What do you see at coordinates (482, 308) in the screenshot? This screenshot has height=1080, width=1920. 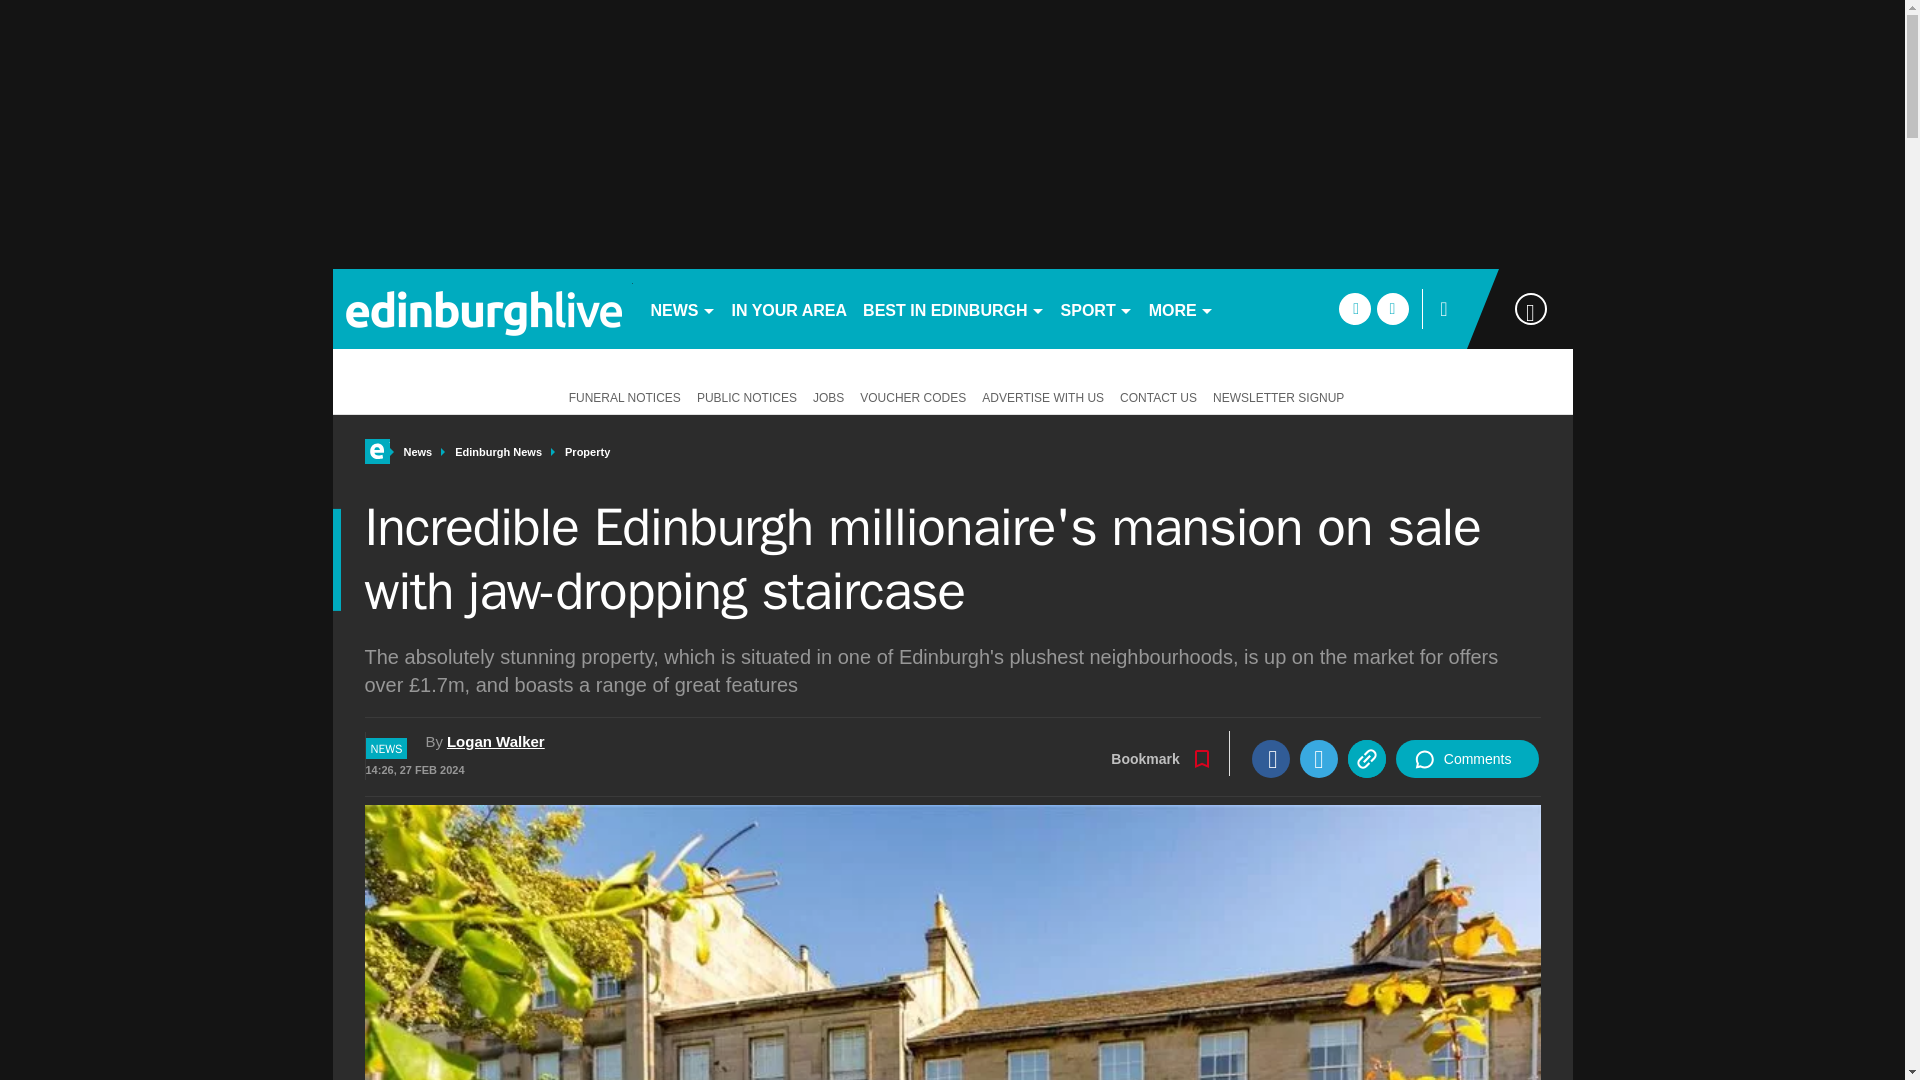 I see `edinburghlive` at bounding box center [482, 308].